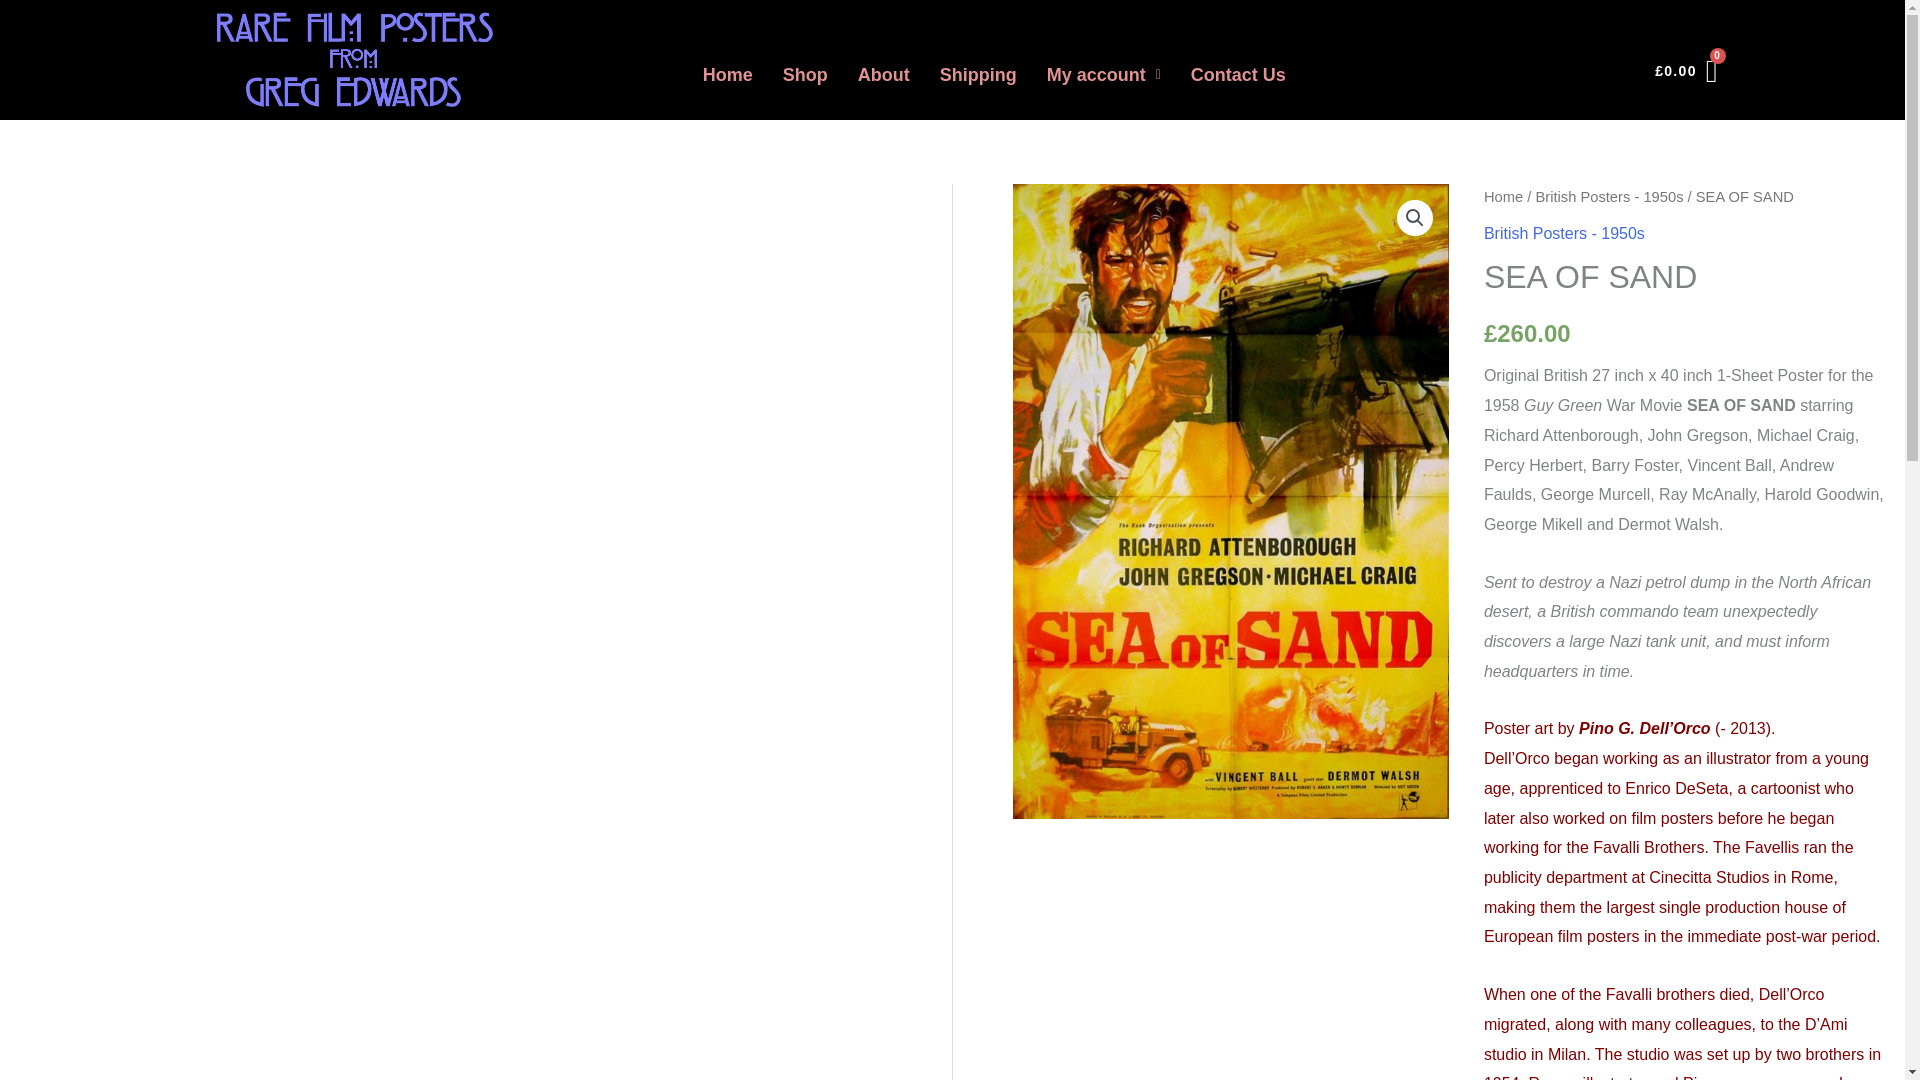  I want to click on British Posters - 1950s, so click(1564, 232).